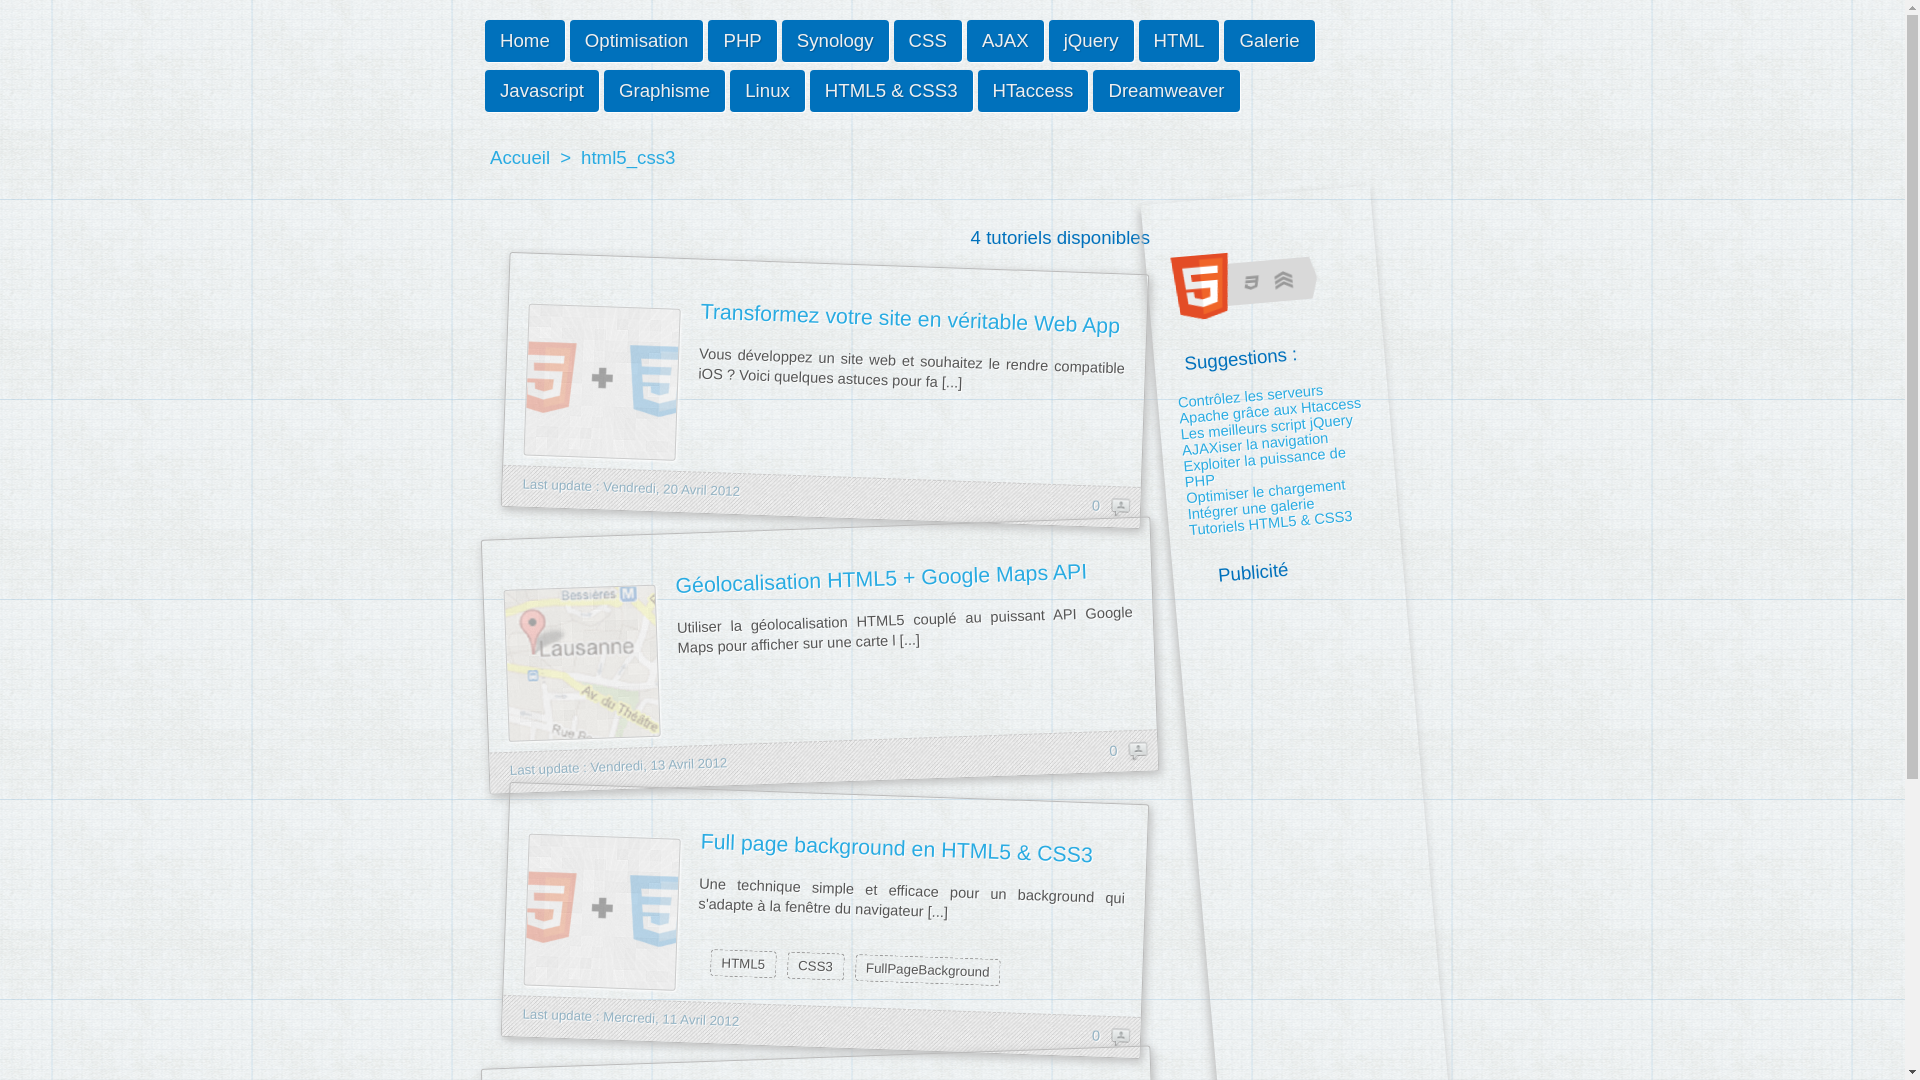  What do you see at coordinates (827, 836) in the screenshot?
I see `Full page background en HTML5 & CSS3` at bounding box center [827, 836].